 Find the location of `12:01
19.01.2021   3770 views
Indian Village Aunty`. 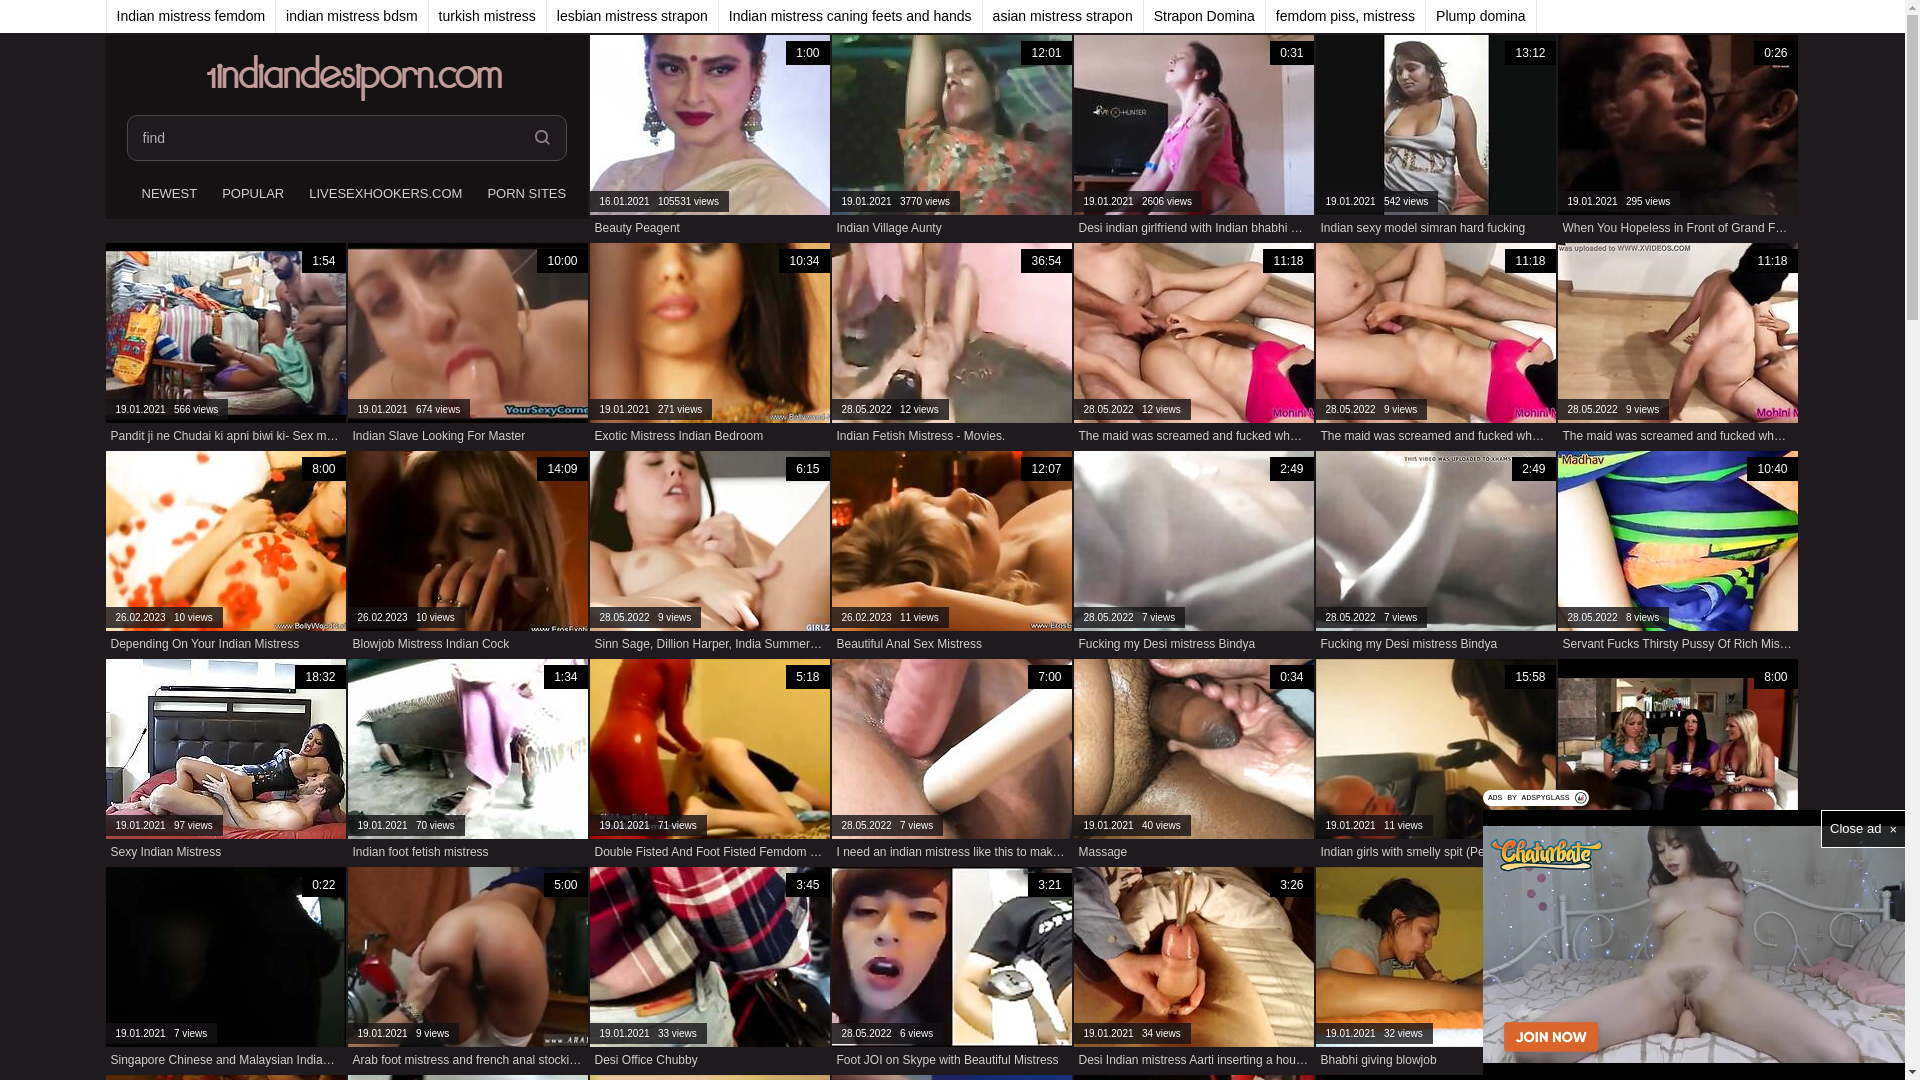

12:01
19.01.2021   3770 views
Indian Village Aunty is located at coordinates (952, 138).